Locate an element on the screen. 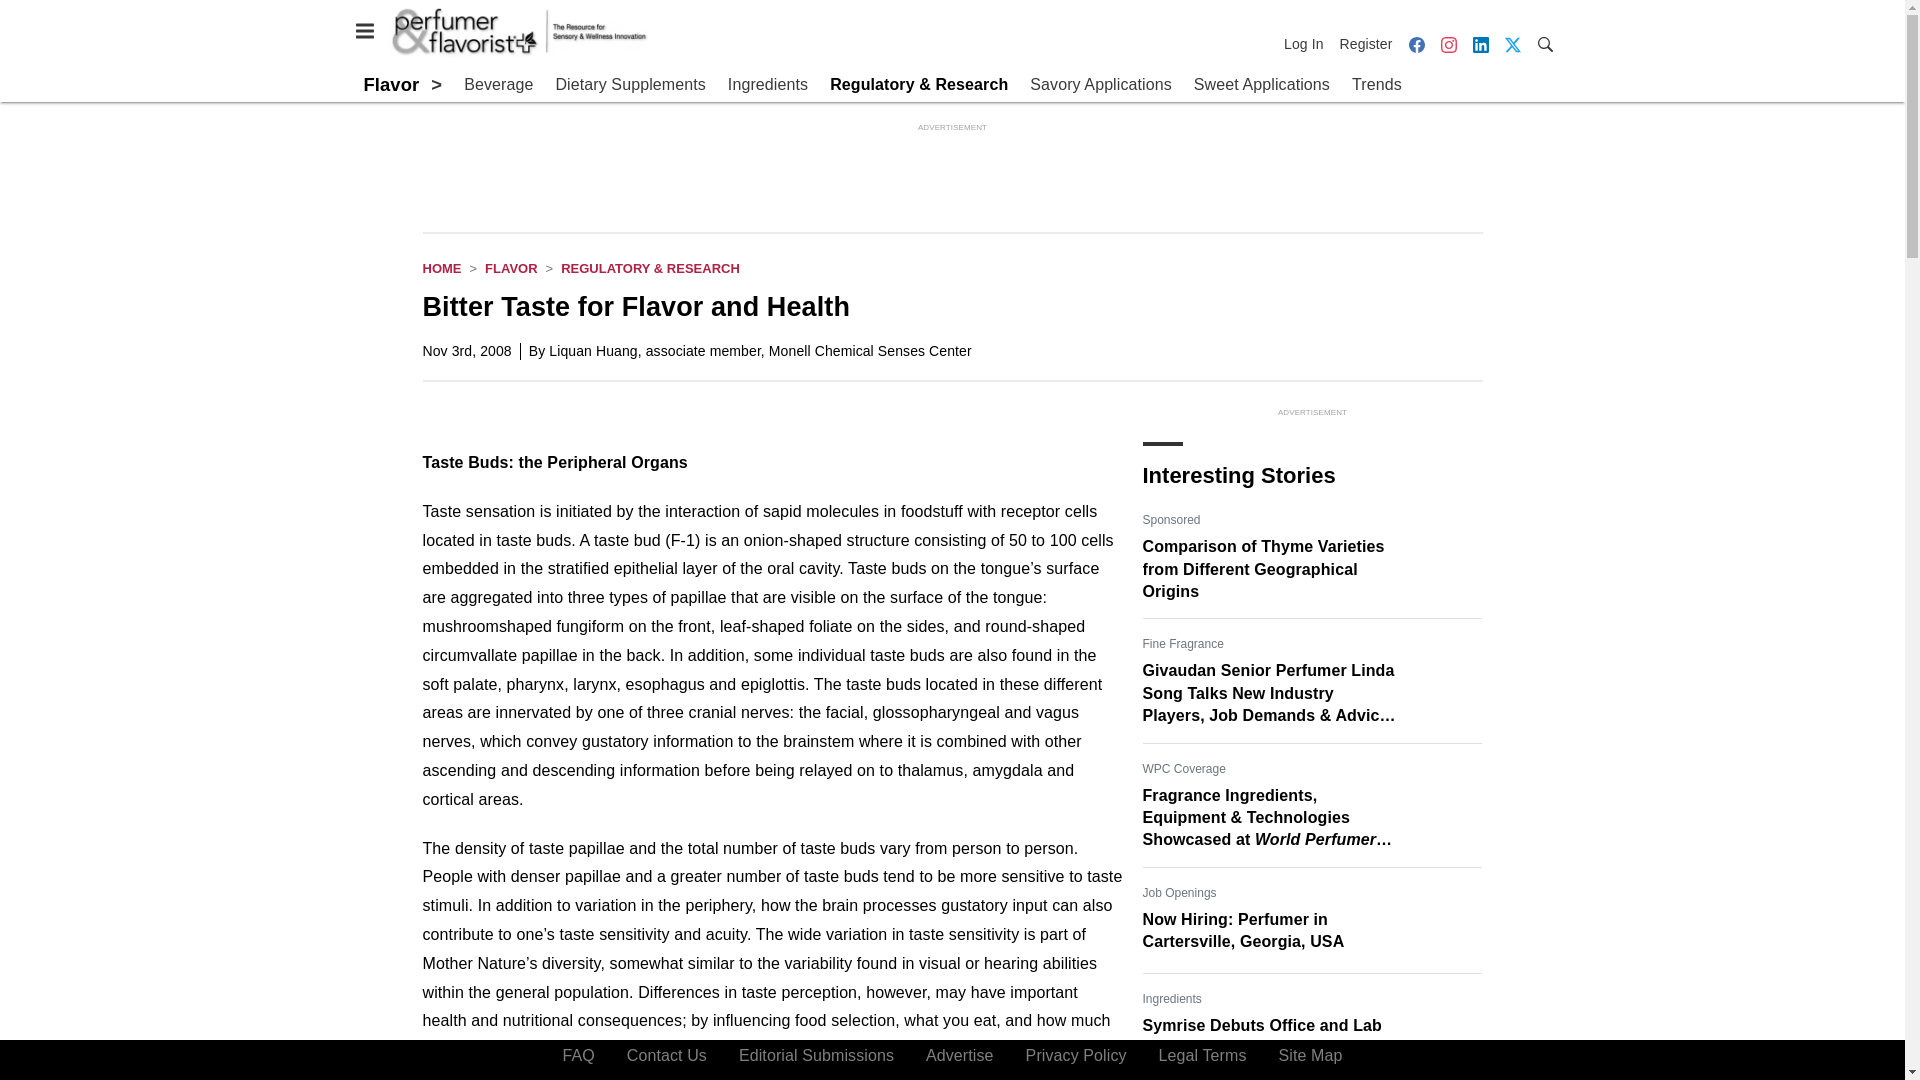  Home is located at coordinates (441, 268).